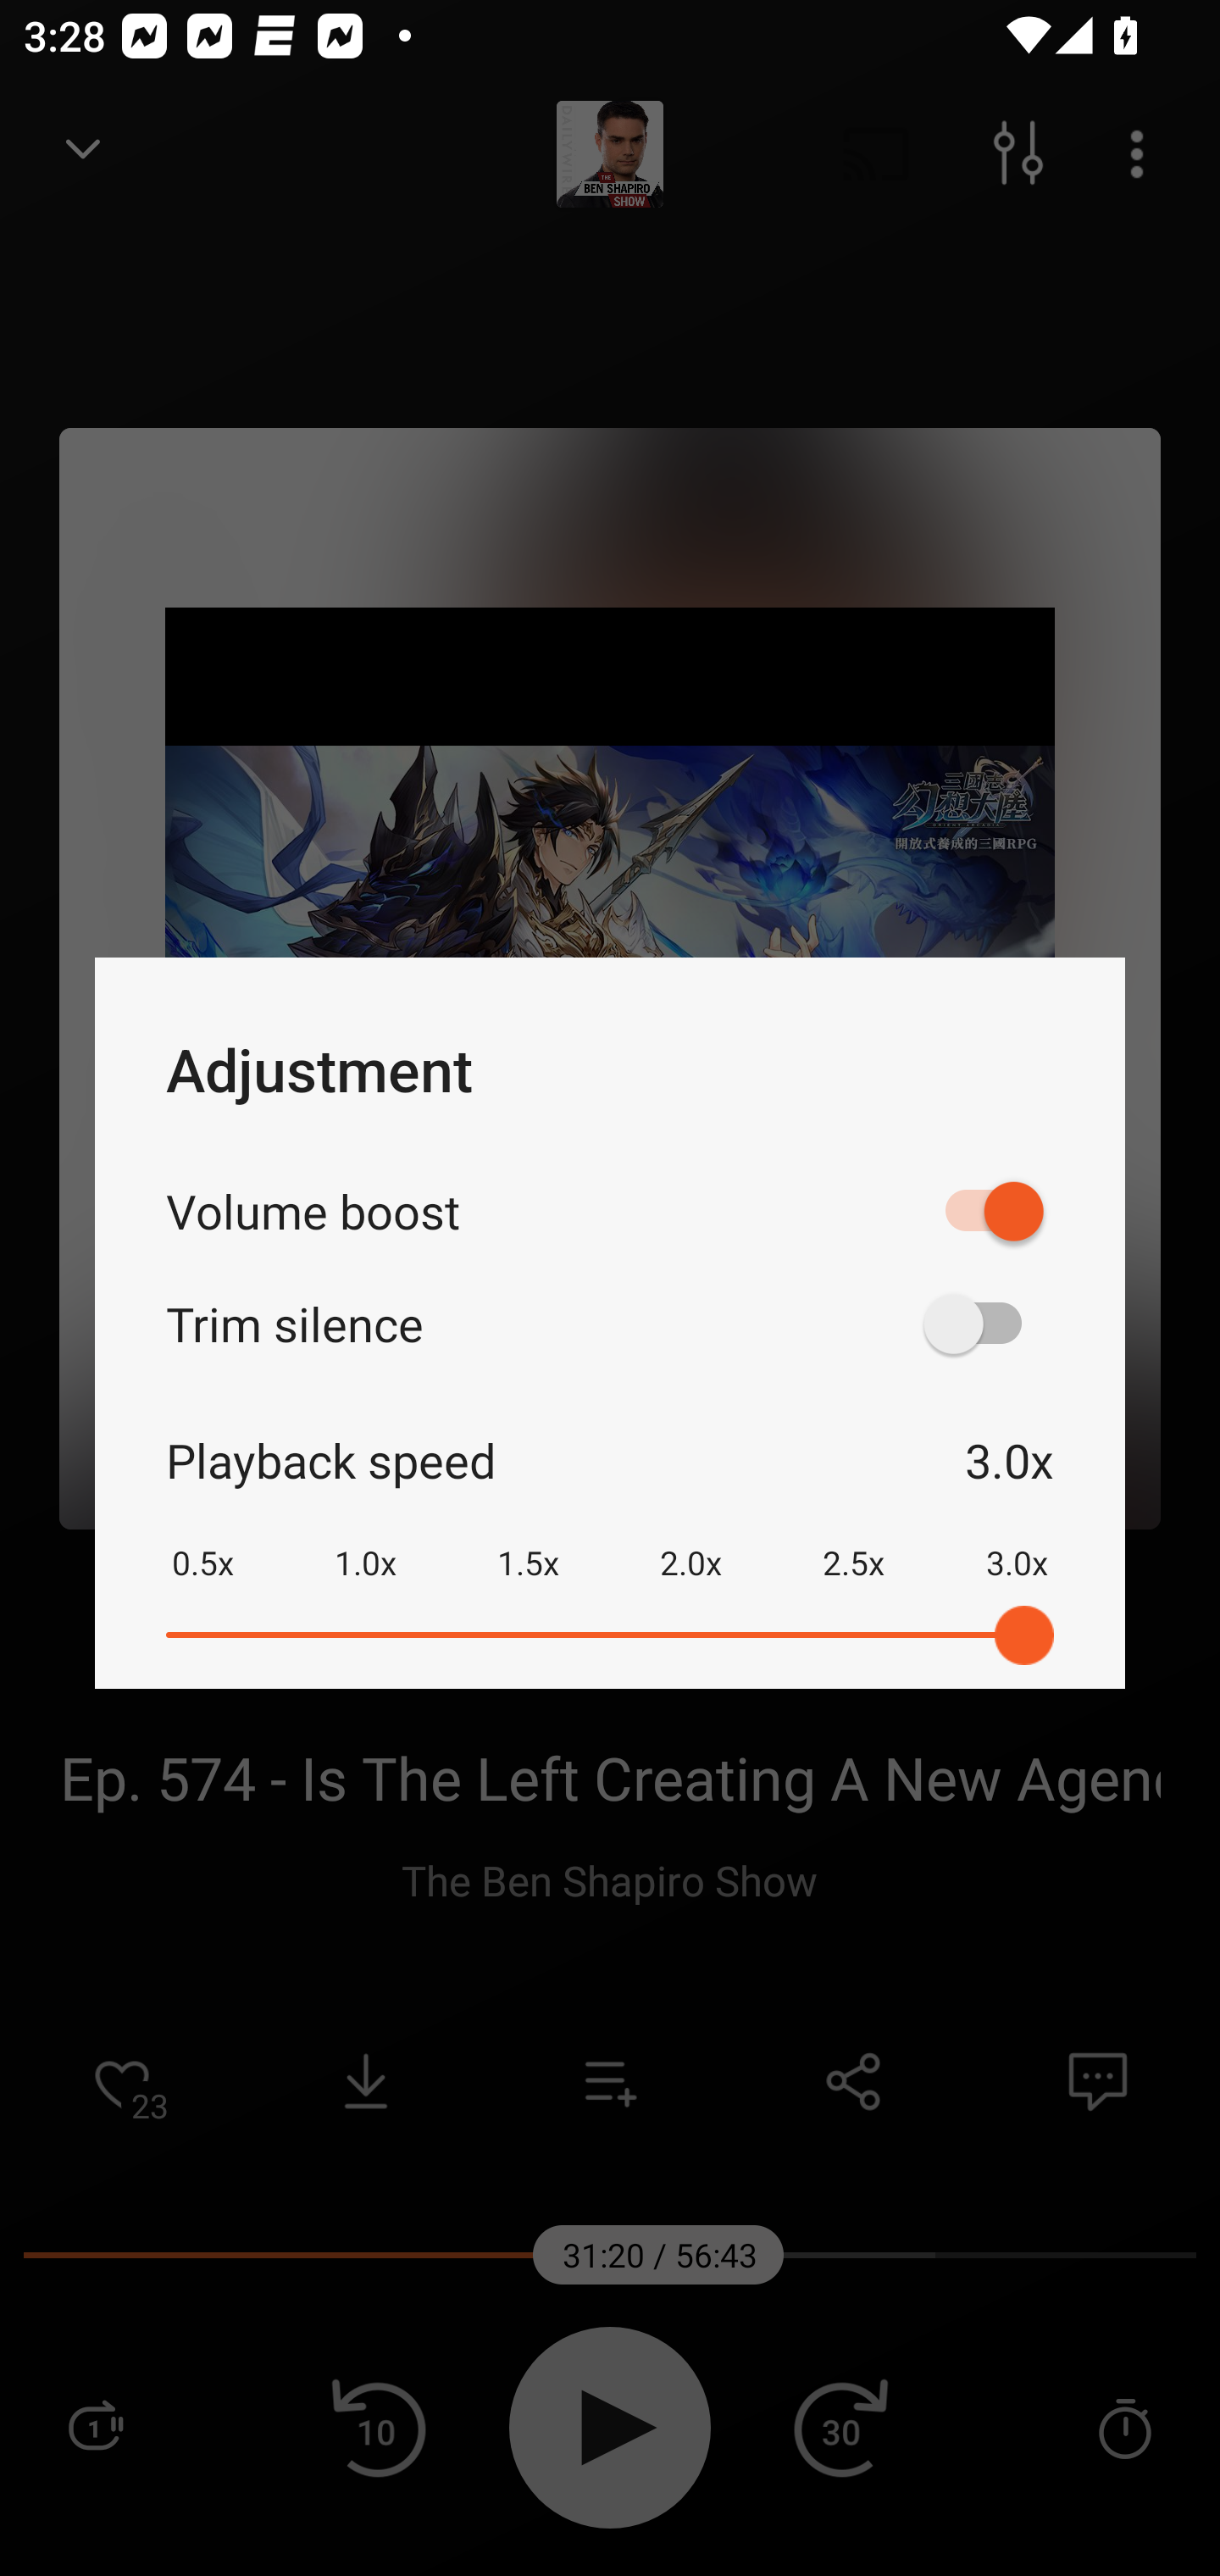  What do you see at coordinates (365, 1541) in the screenshot?
I see `1.0x` at bounding box center [365, 1541].